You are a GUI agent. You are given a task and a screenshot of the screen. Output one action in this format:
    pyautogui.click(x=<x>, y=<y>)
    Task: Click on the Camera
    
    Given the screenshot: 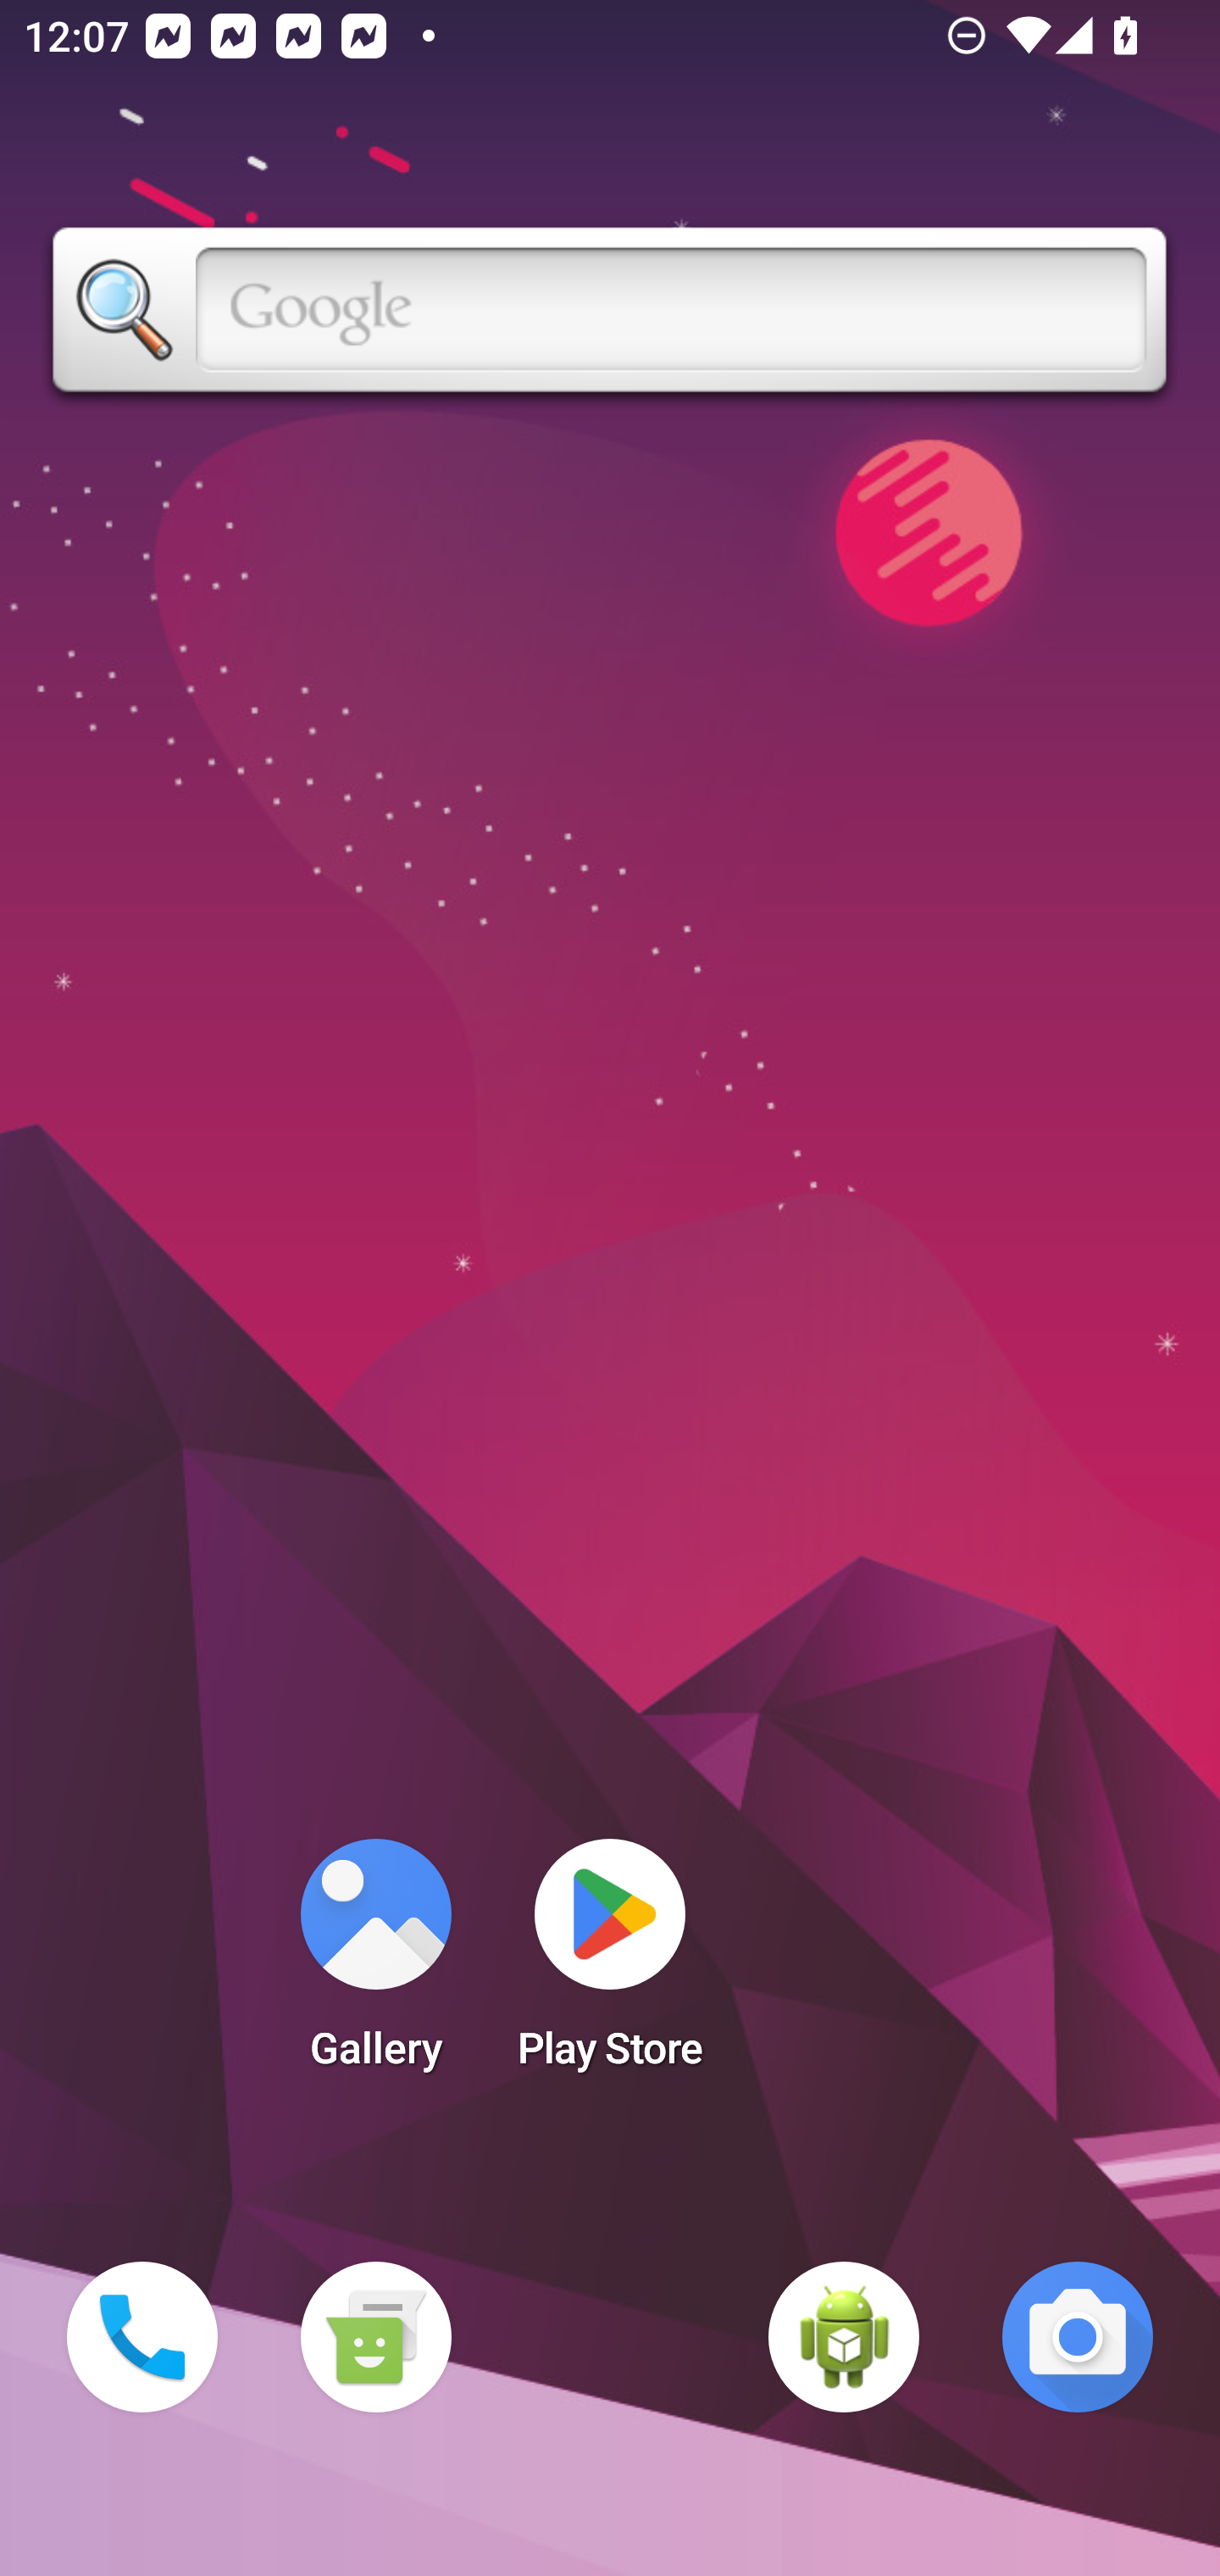 What is the action you would take?
    pyautogui.click(x=1078, y=2337)
    